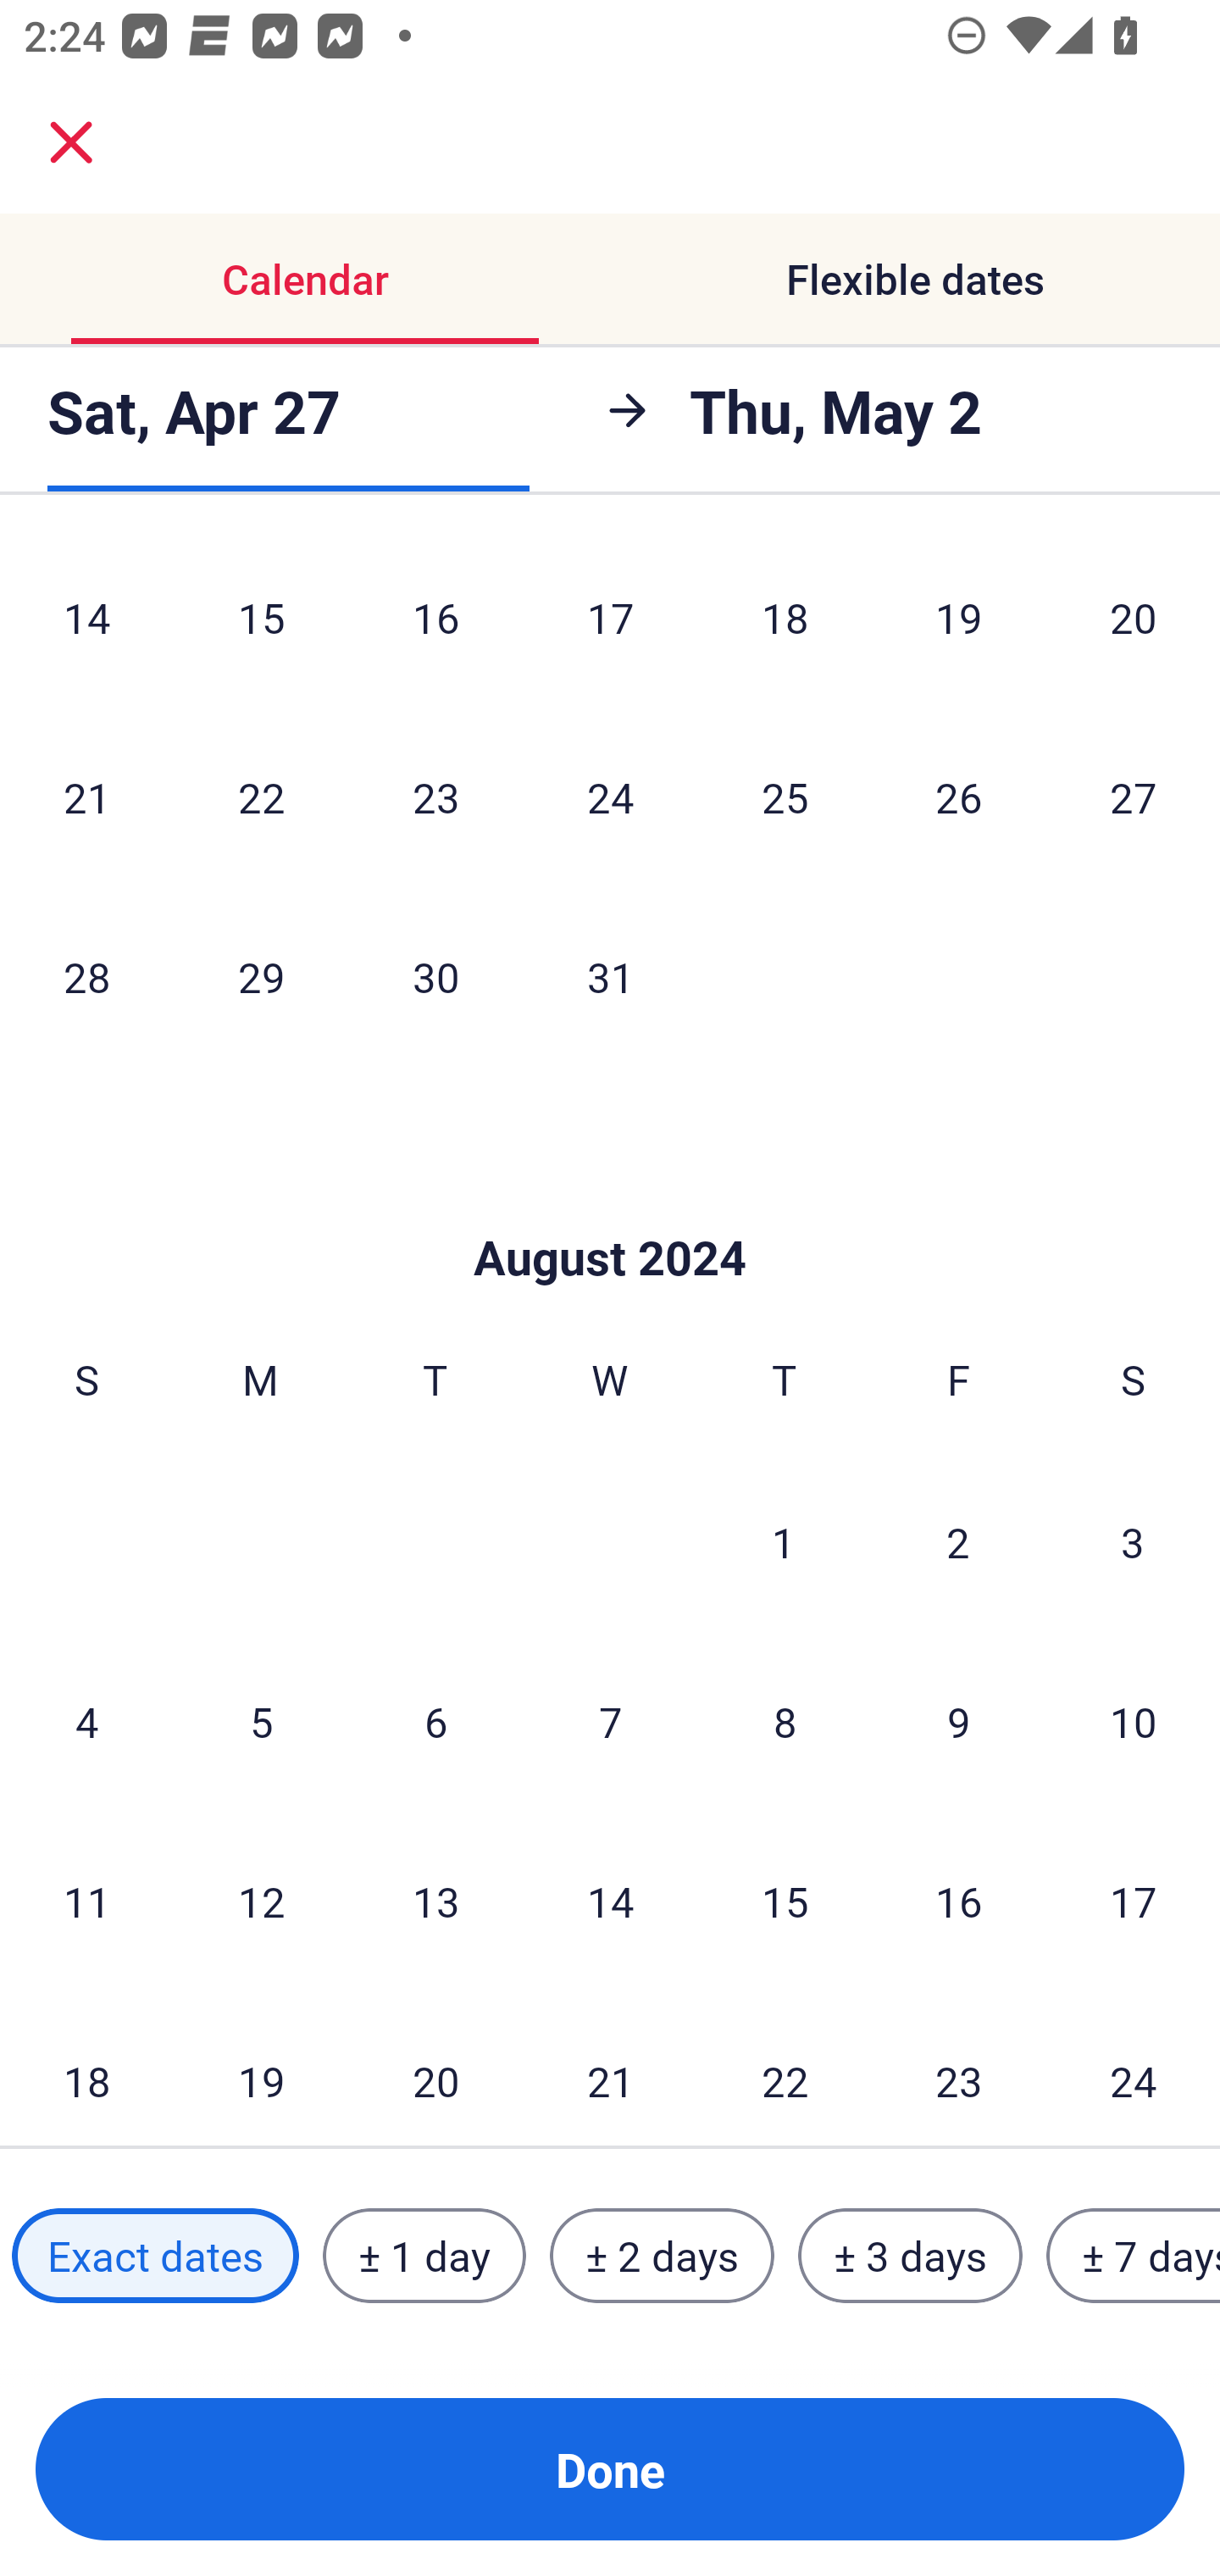  Describe the element at coordinates (435, 976) in the screenshot. I see `30 Tuesday, July 30, 2024` at that location.